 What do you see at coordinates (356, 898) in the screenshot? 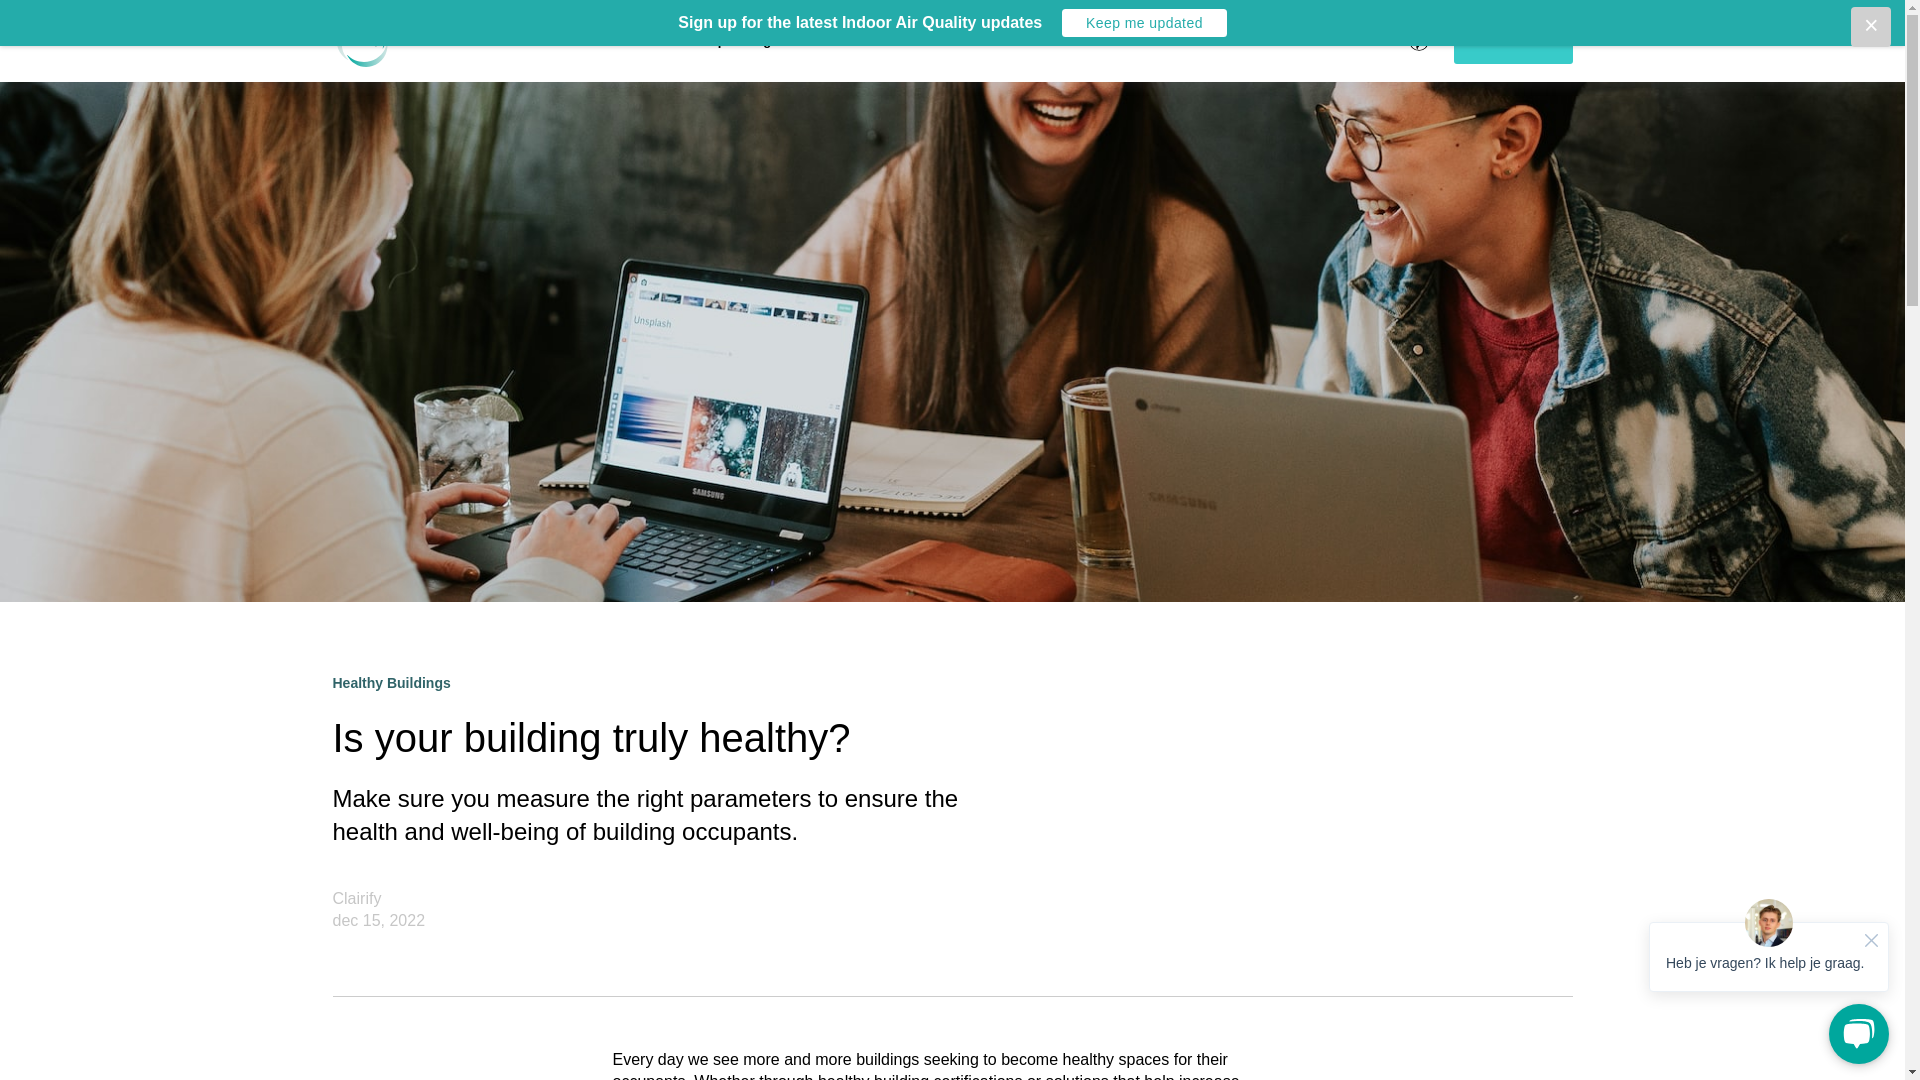
I see `Clairify` at bounding box center [356, 898].